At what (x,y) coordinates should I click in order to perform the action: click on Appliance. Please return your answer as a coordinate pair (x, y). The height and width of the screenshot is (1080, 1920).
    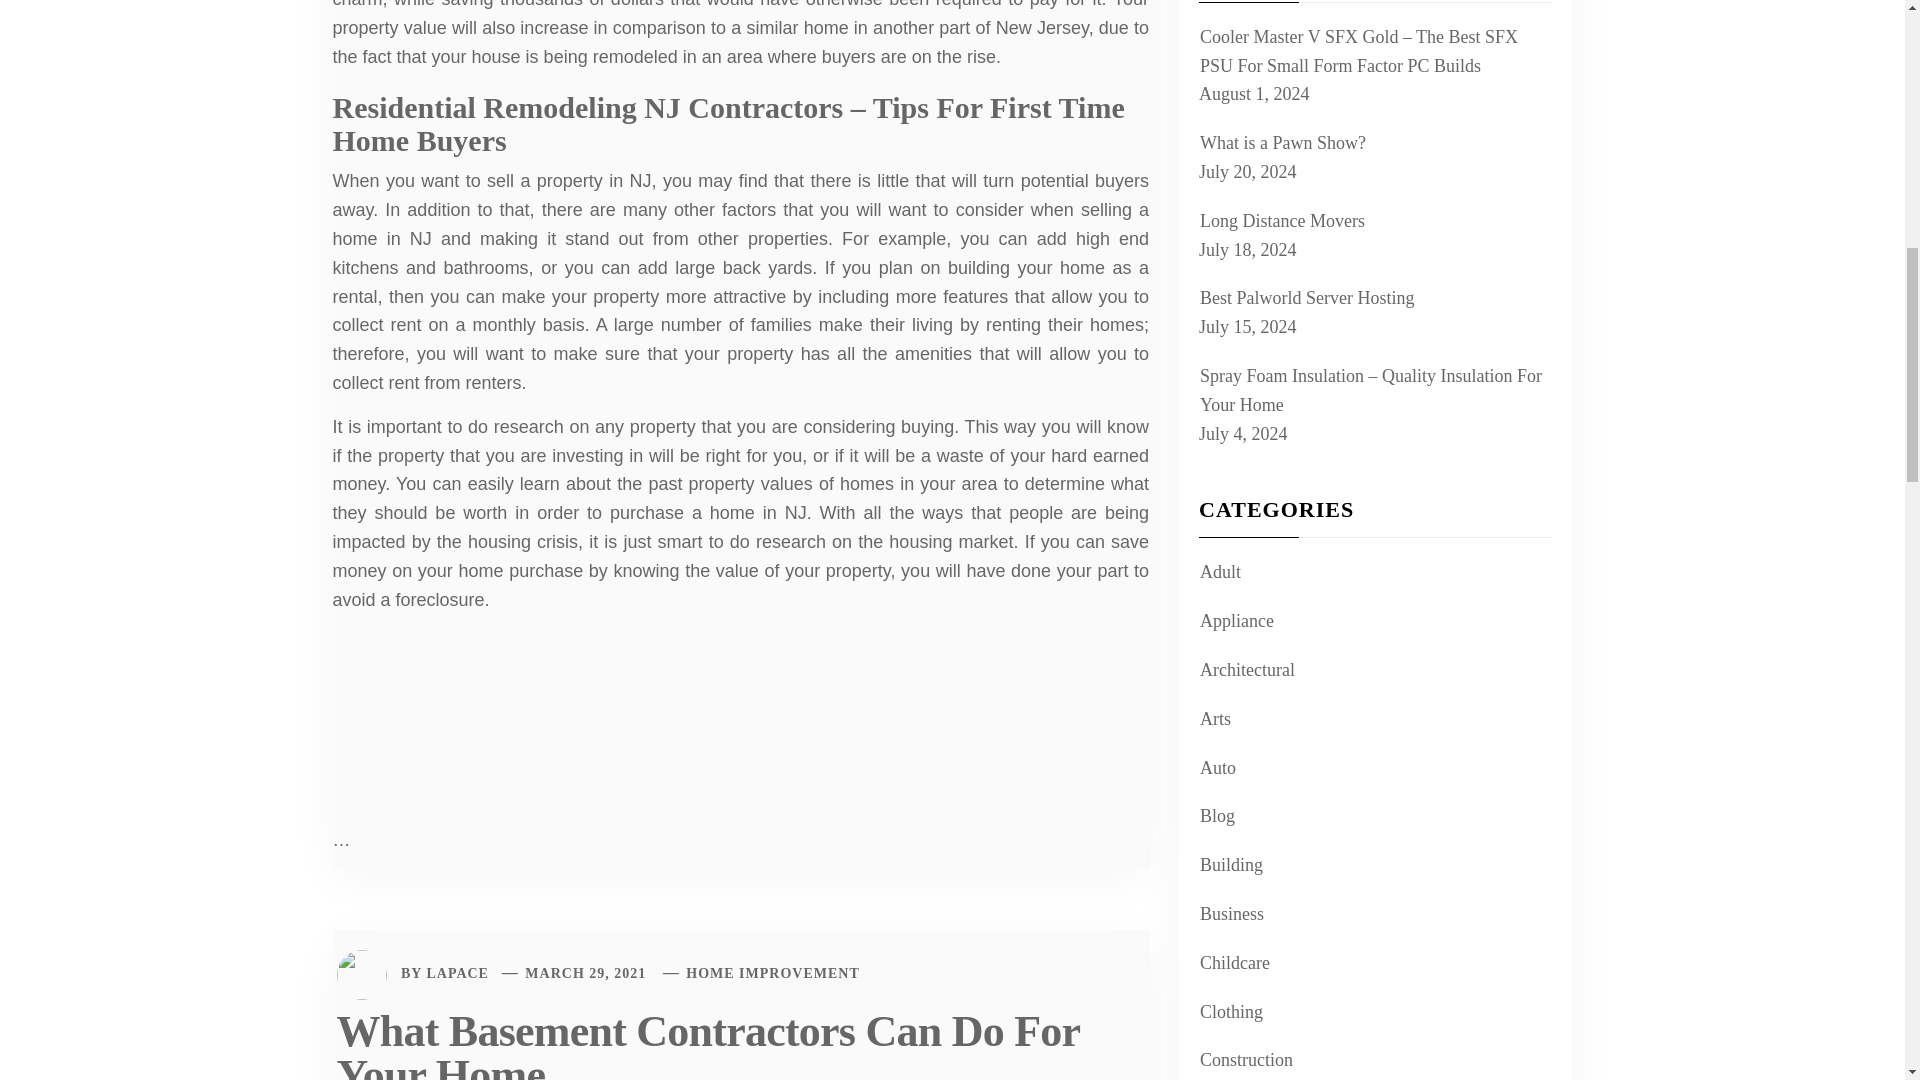
    Looking at the image, I should click on (1234, 621).